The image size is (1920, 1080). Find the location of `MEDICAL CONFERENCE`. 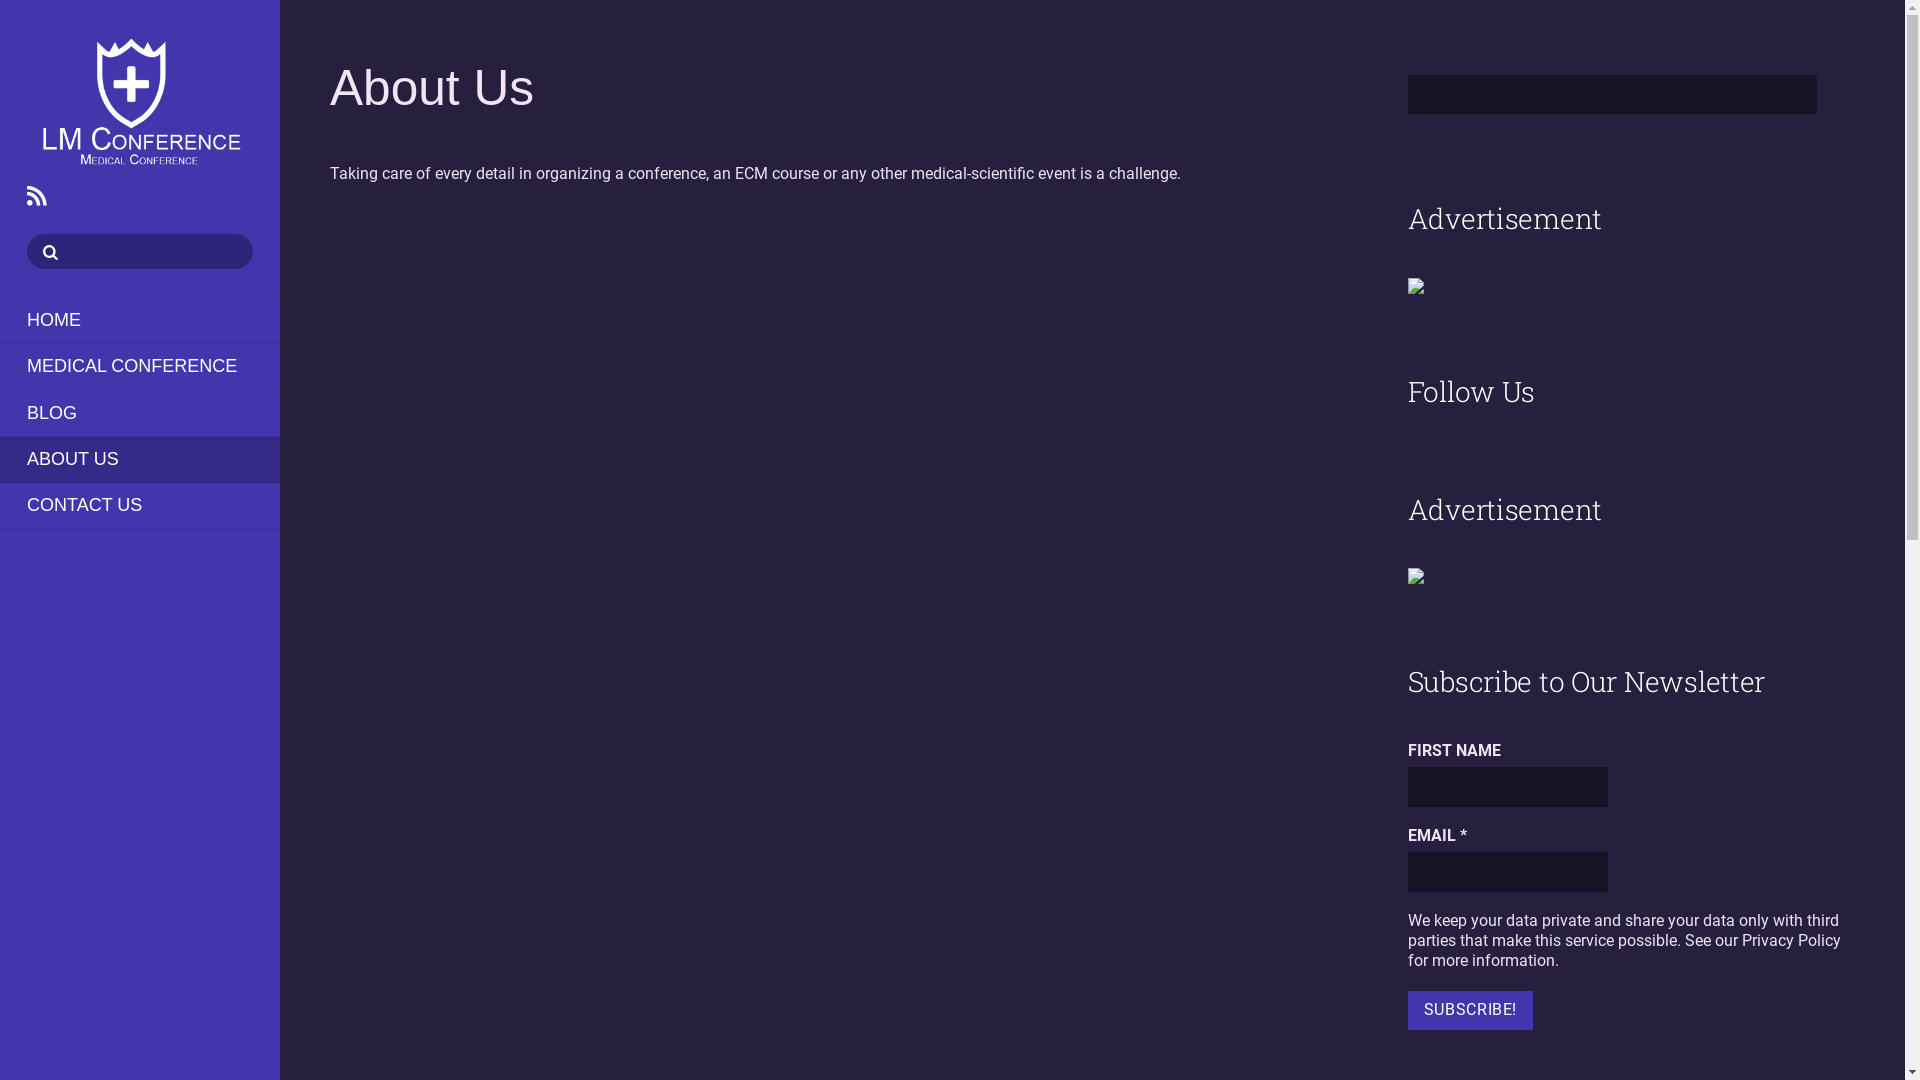

MEDICAL CONFERENCE is located at coordinates (140, 367).